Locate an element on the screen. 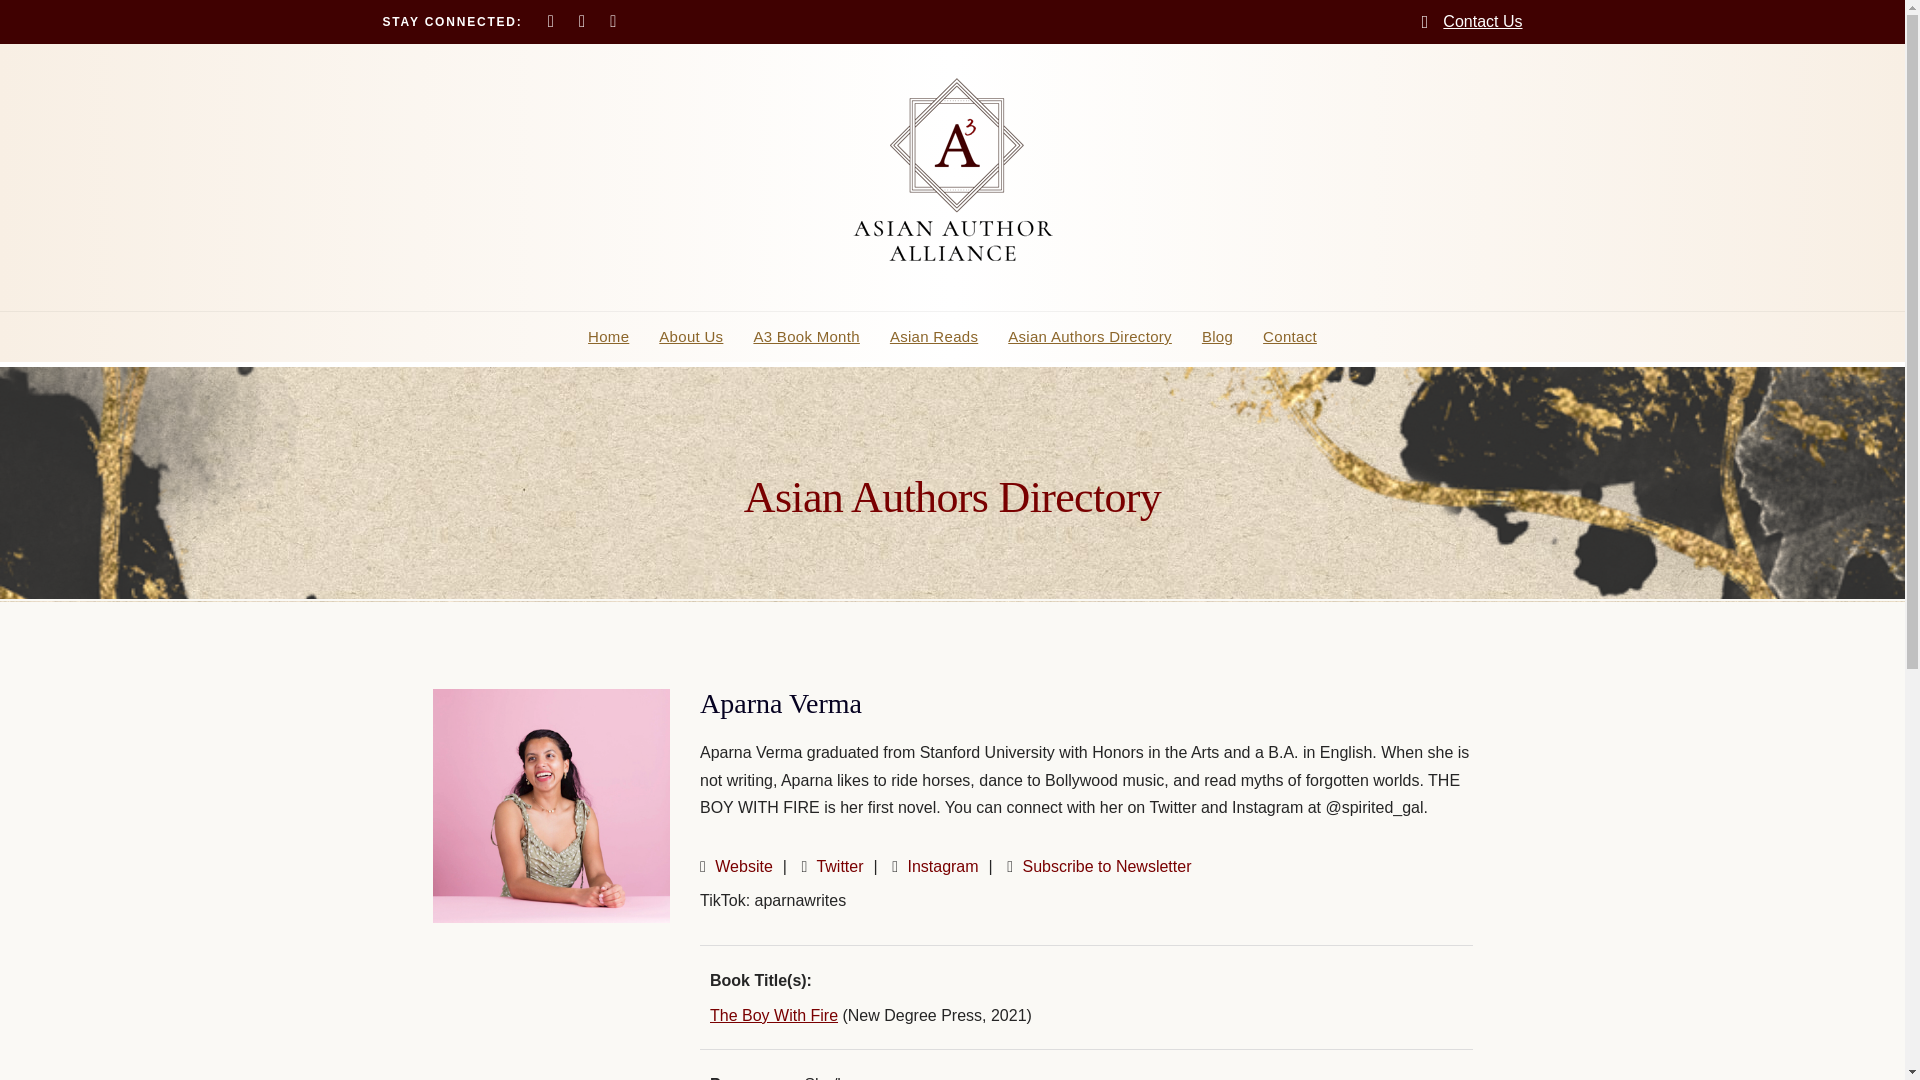 This screenshot has width=1920, height=1080. Contact is located at coordinates (1290, 336).